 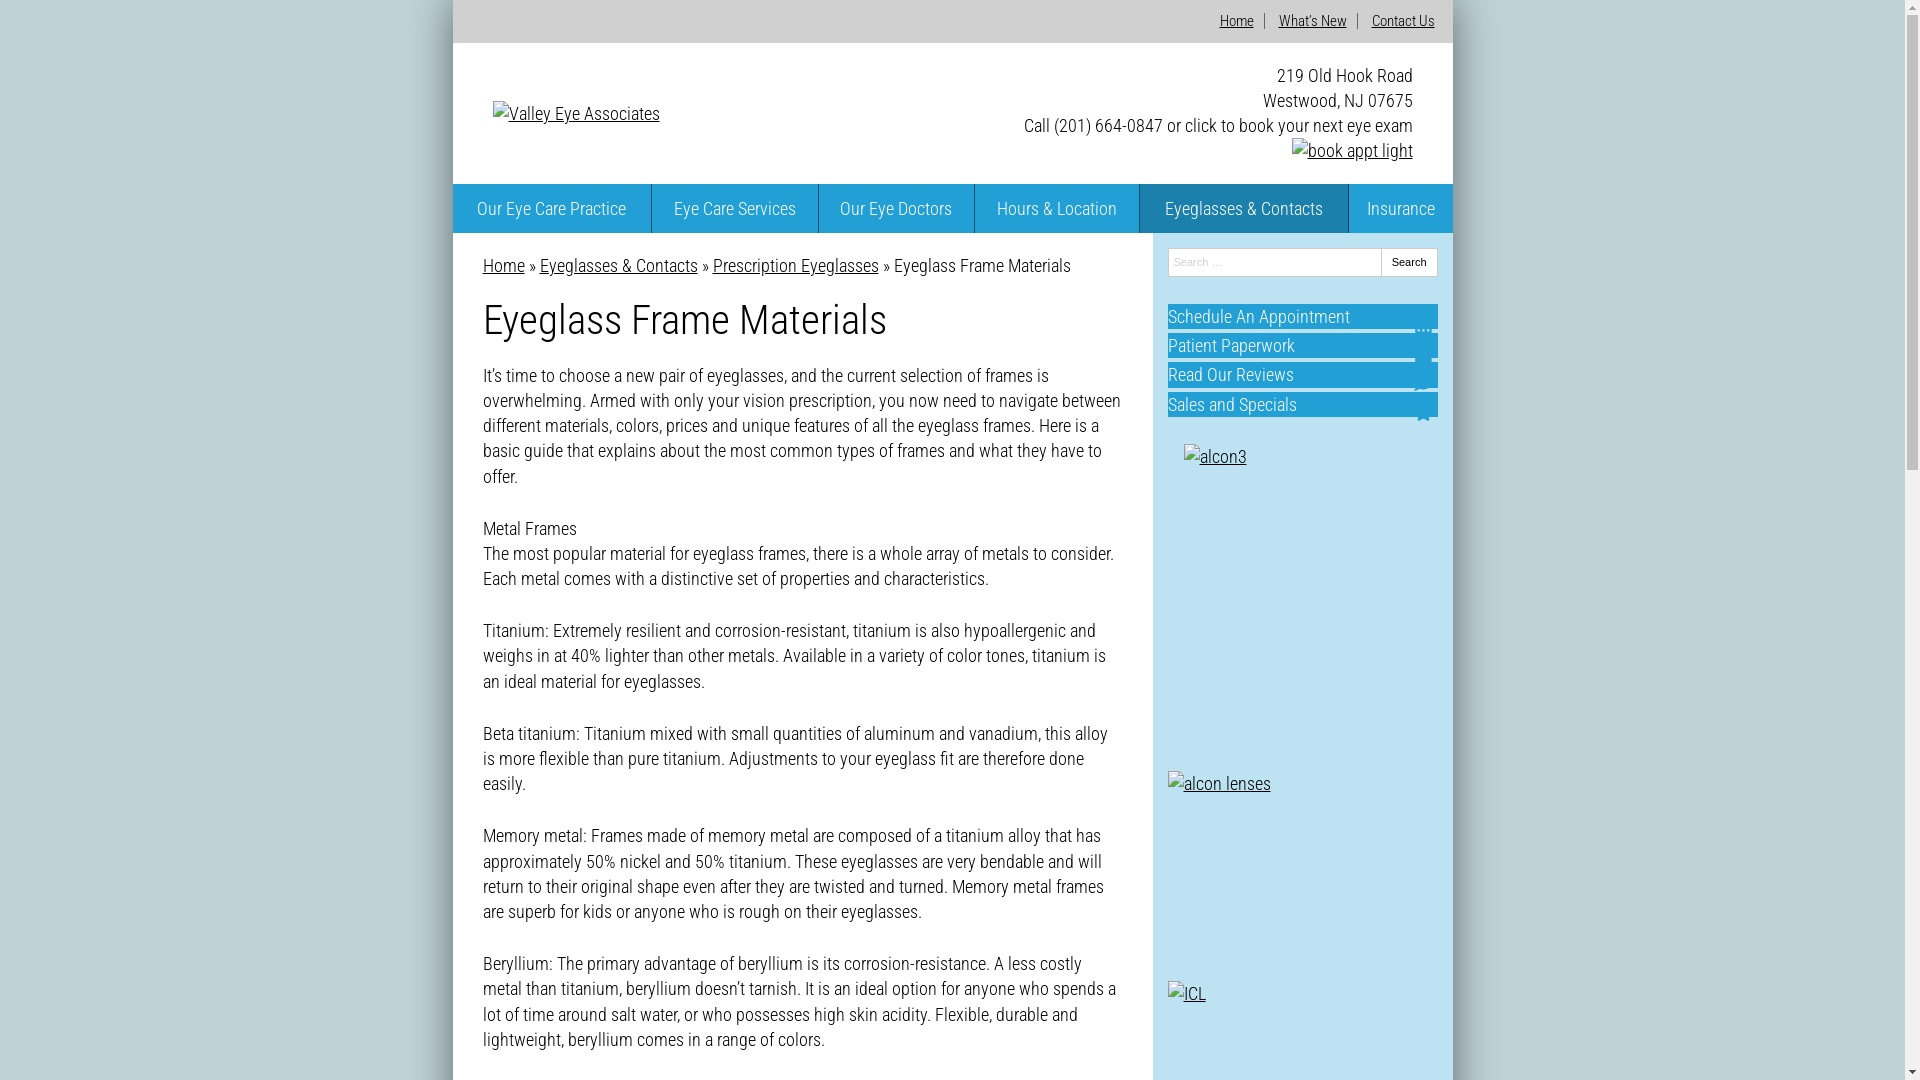 What do you see at coordinates (551, 208) in the screenshot?
I see `Our Eye Care Practice` at bounding box center [551, 208].